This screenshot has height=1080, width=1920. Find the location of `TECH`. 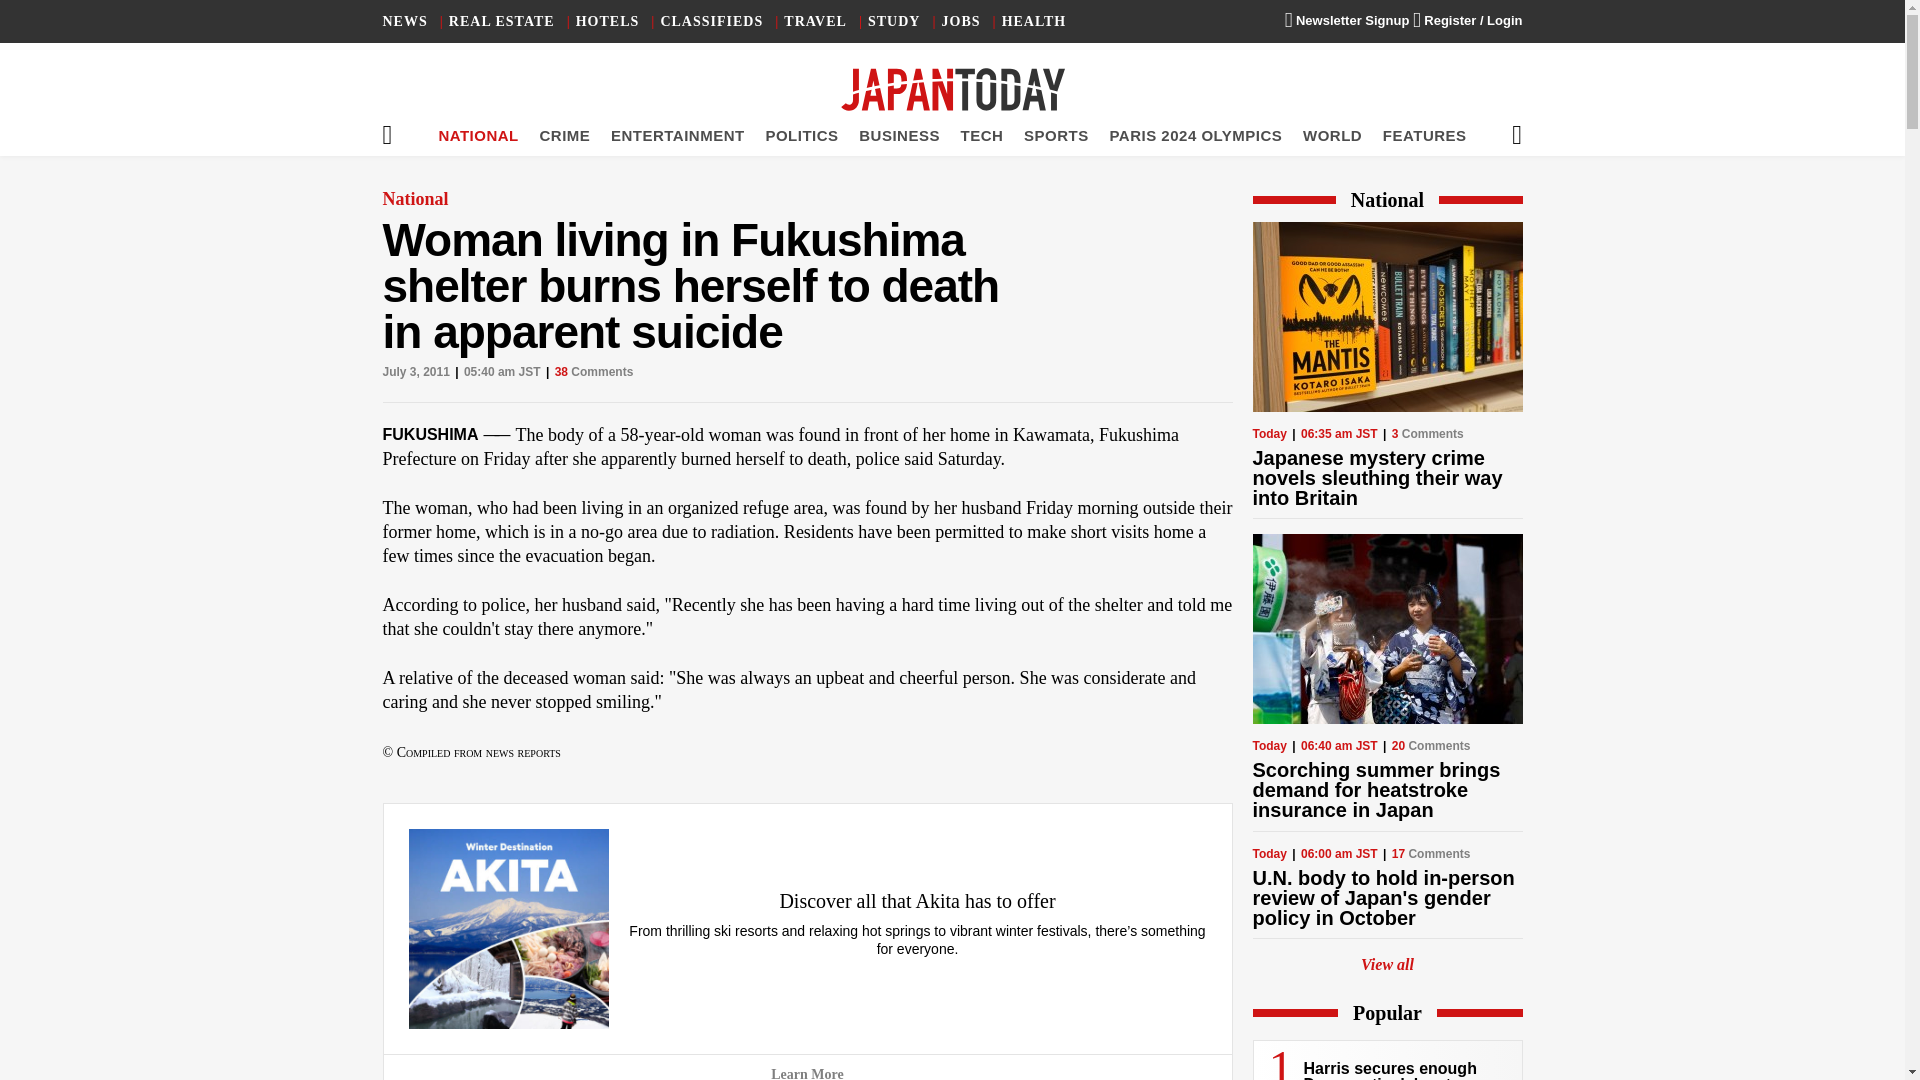

TECH is located at coordinates (982, 135).